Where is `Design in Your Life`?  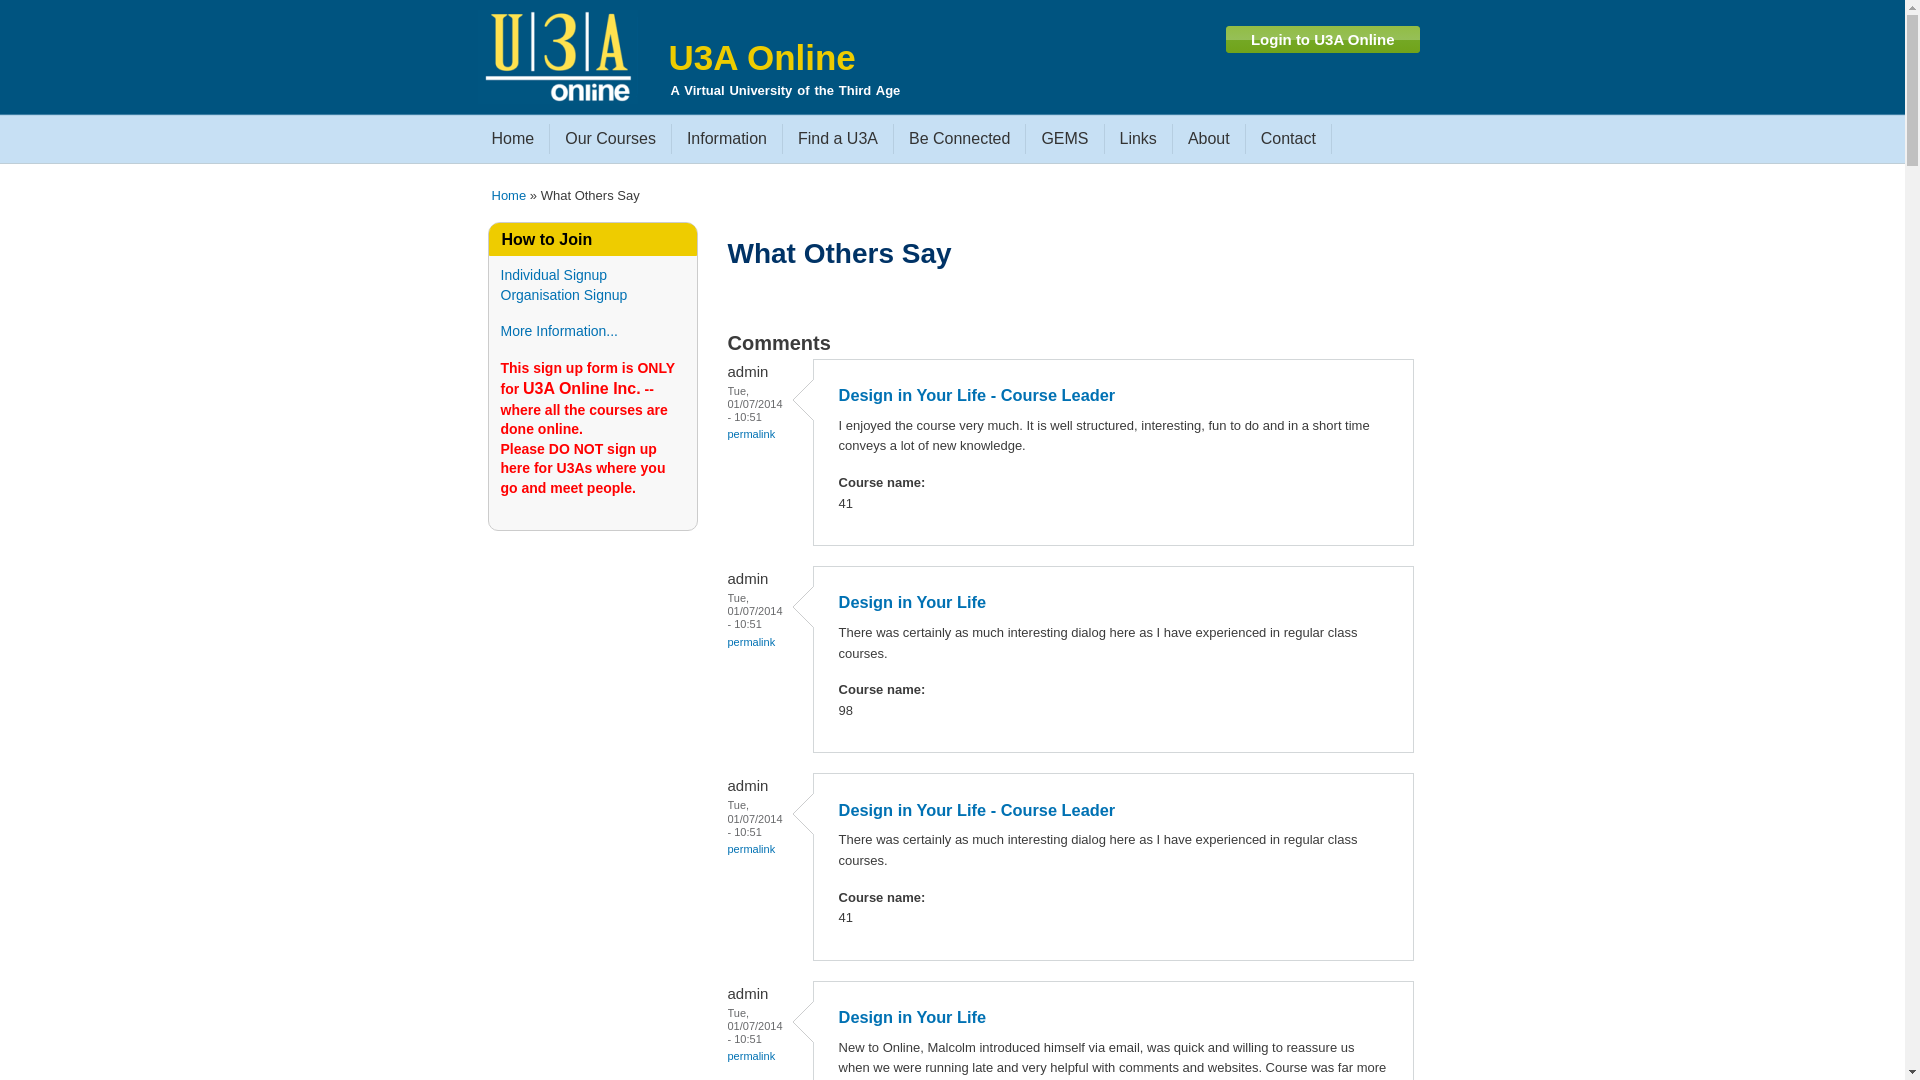 Design in Your Life is located at coordinates (913, 1017).